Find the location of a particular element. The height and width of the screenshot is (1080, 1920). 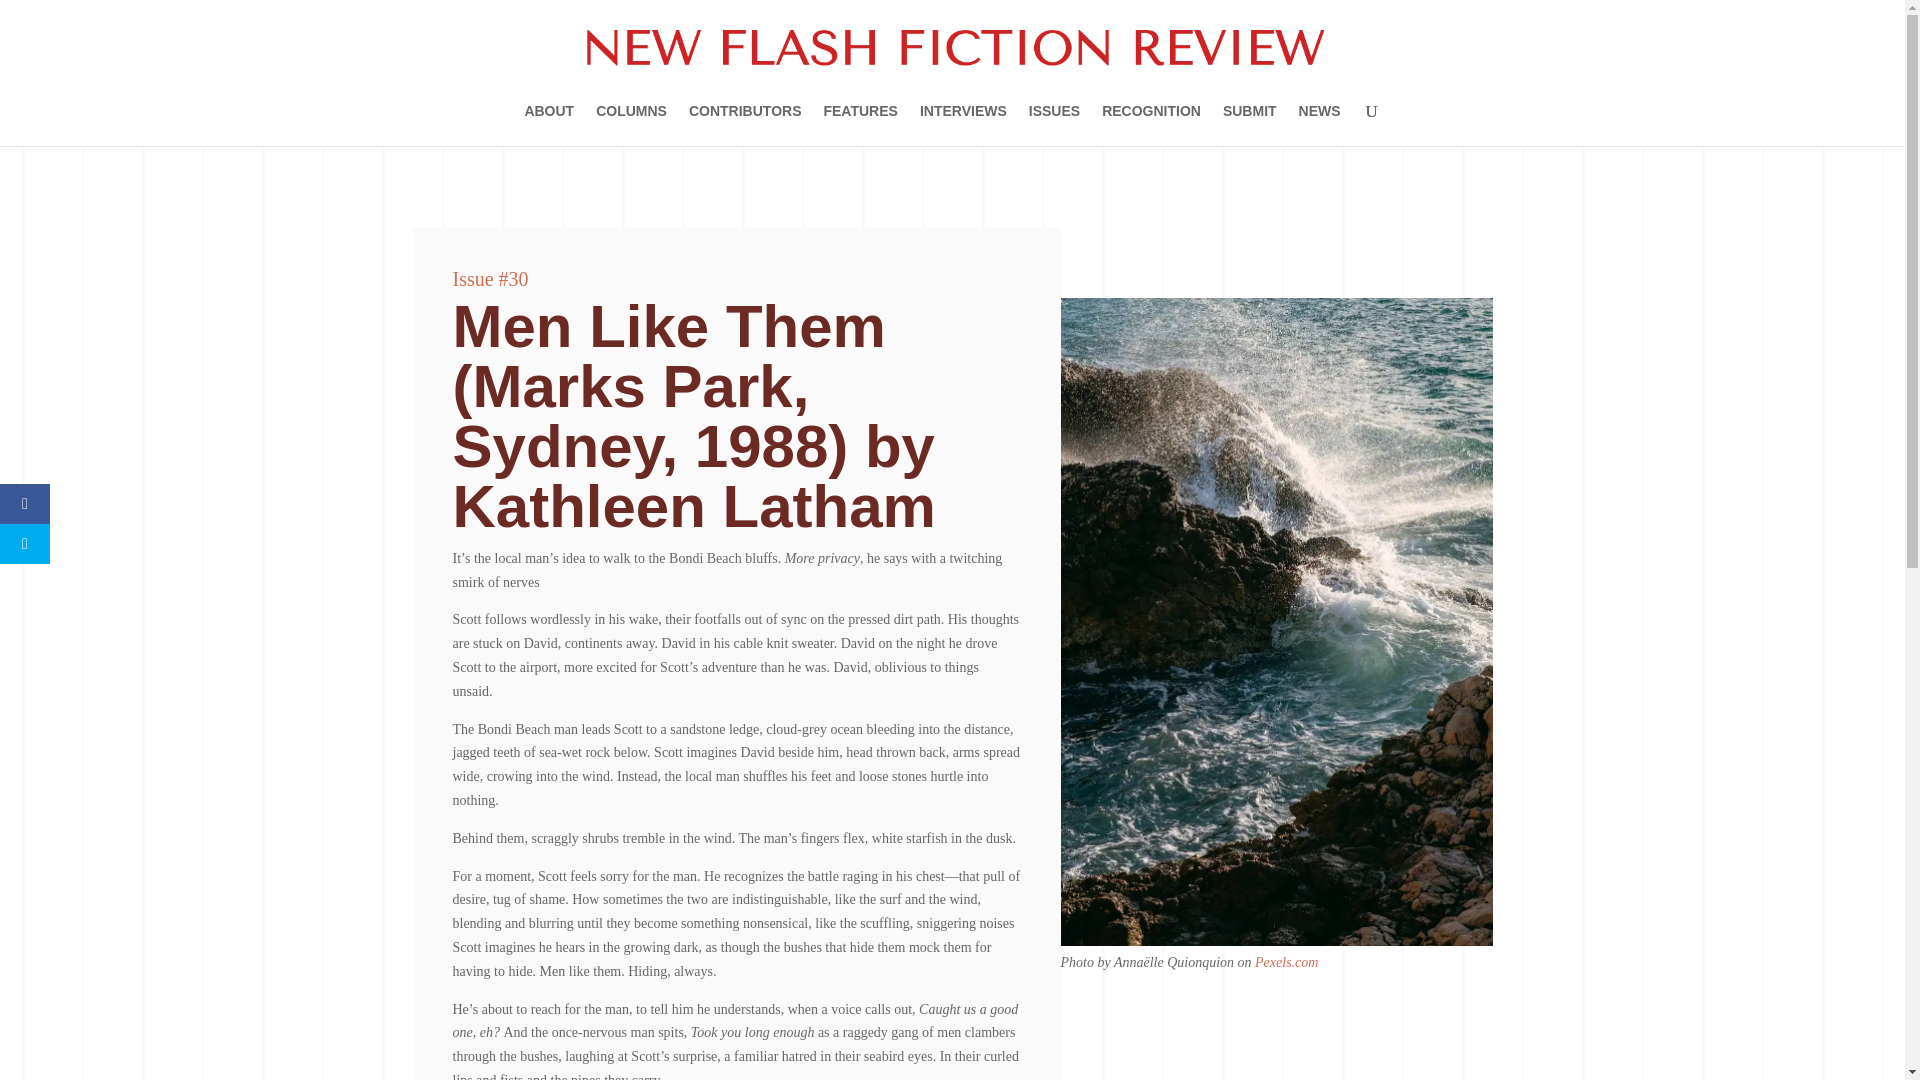

CONTRIBUTORS is located at coordinates (746, 124).